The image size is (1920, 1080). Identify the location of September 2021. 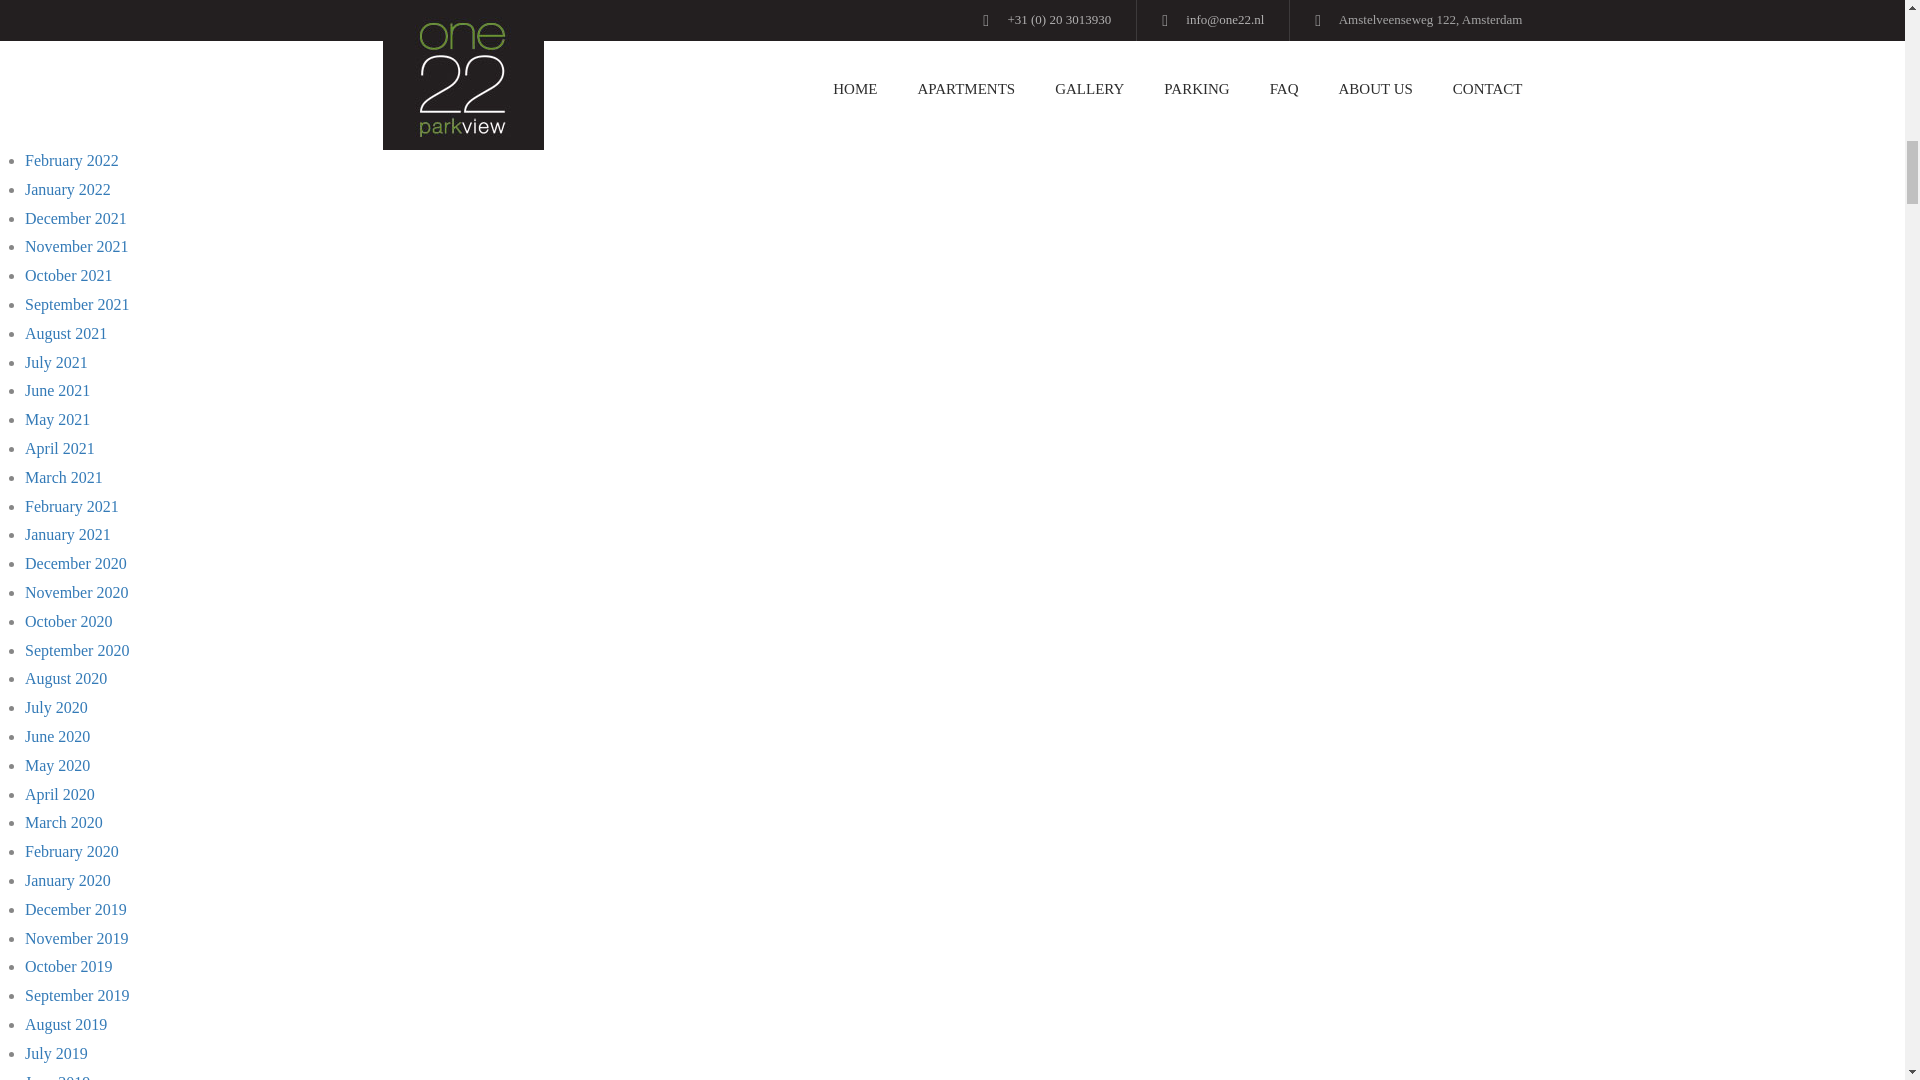
(76, 304).